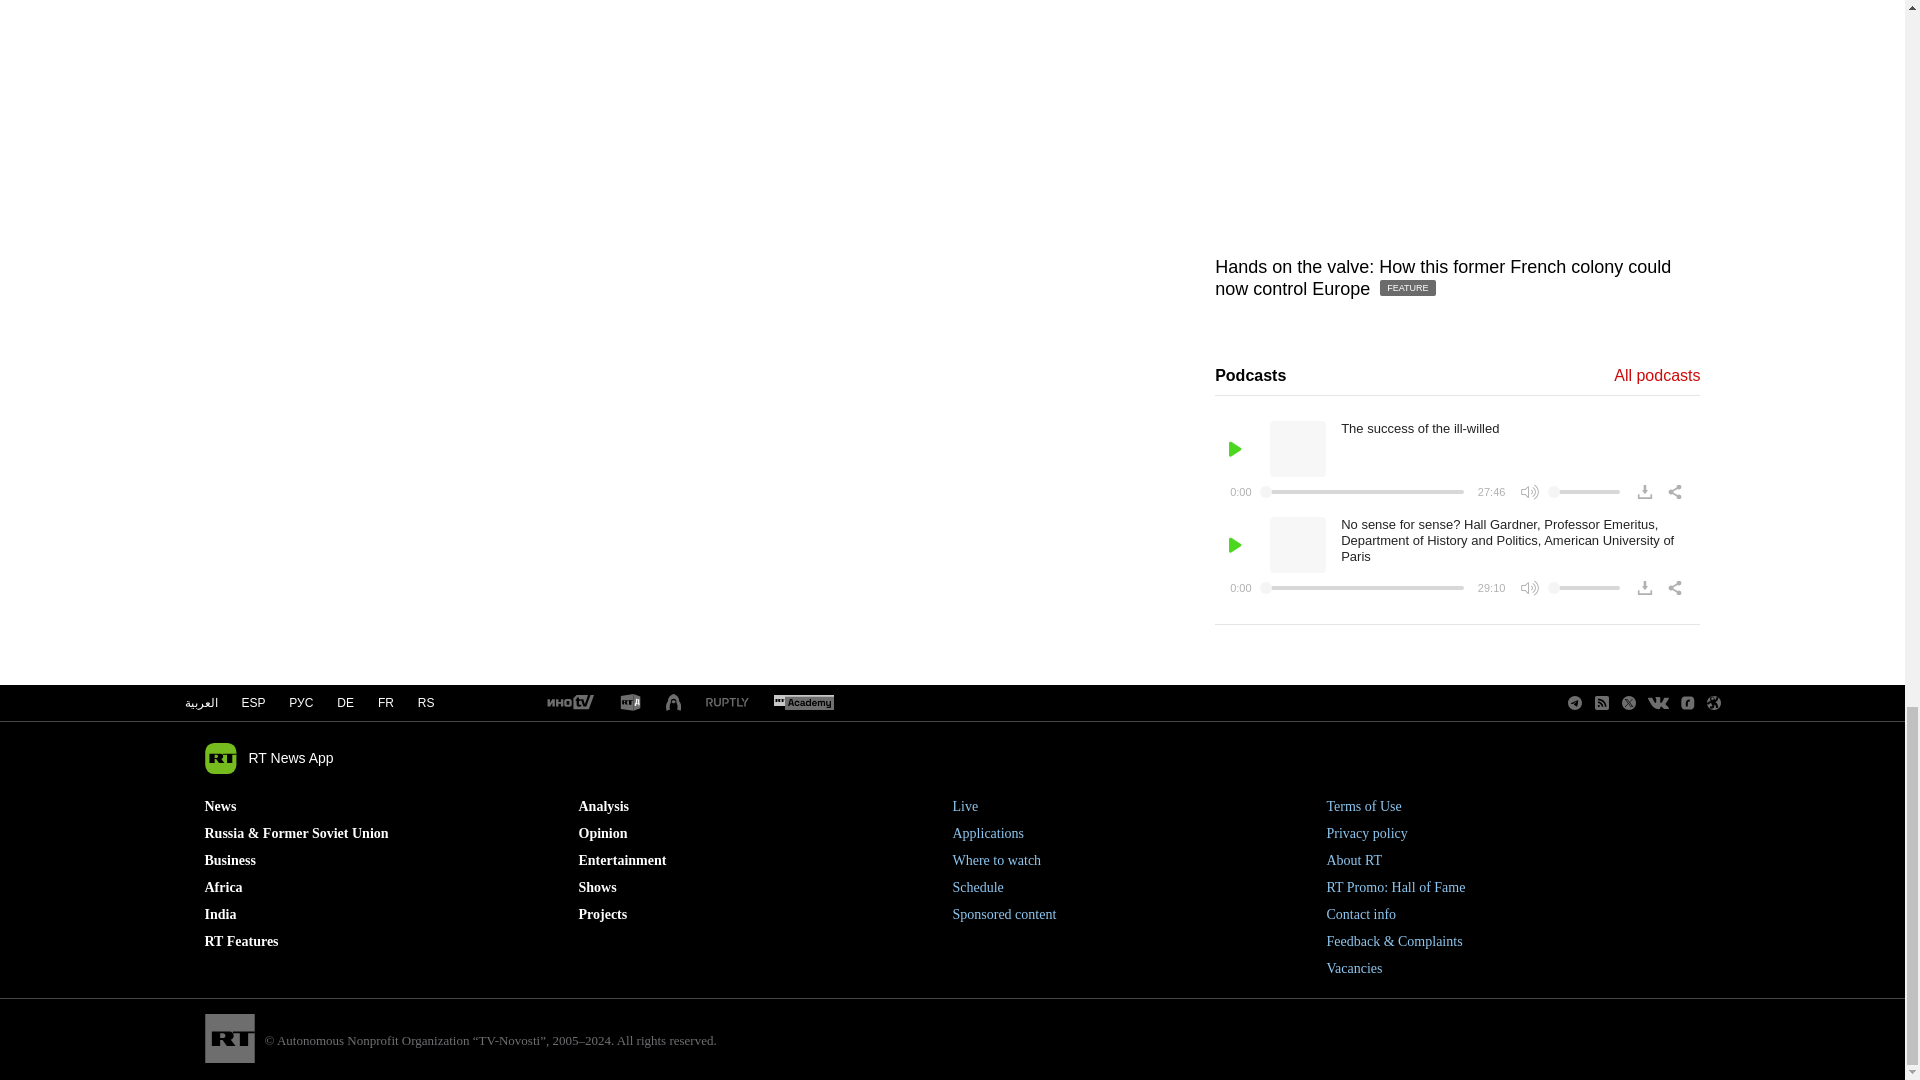  Describe the element at coordinates (727, 702) in the screenshot. I see `RT ` at that location.